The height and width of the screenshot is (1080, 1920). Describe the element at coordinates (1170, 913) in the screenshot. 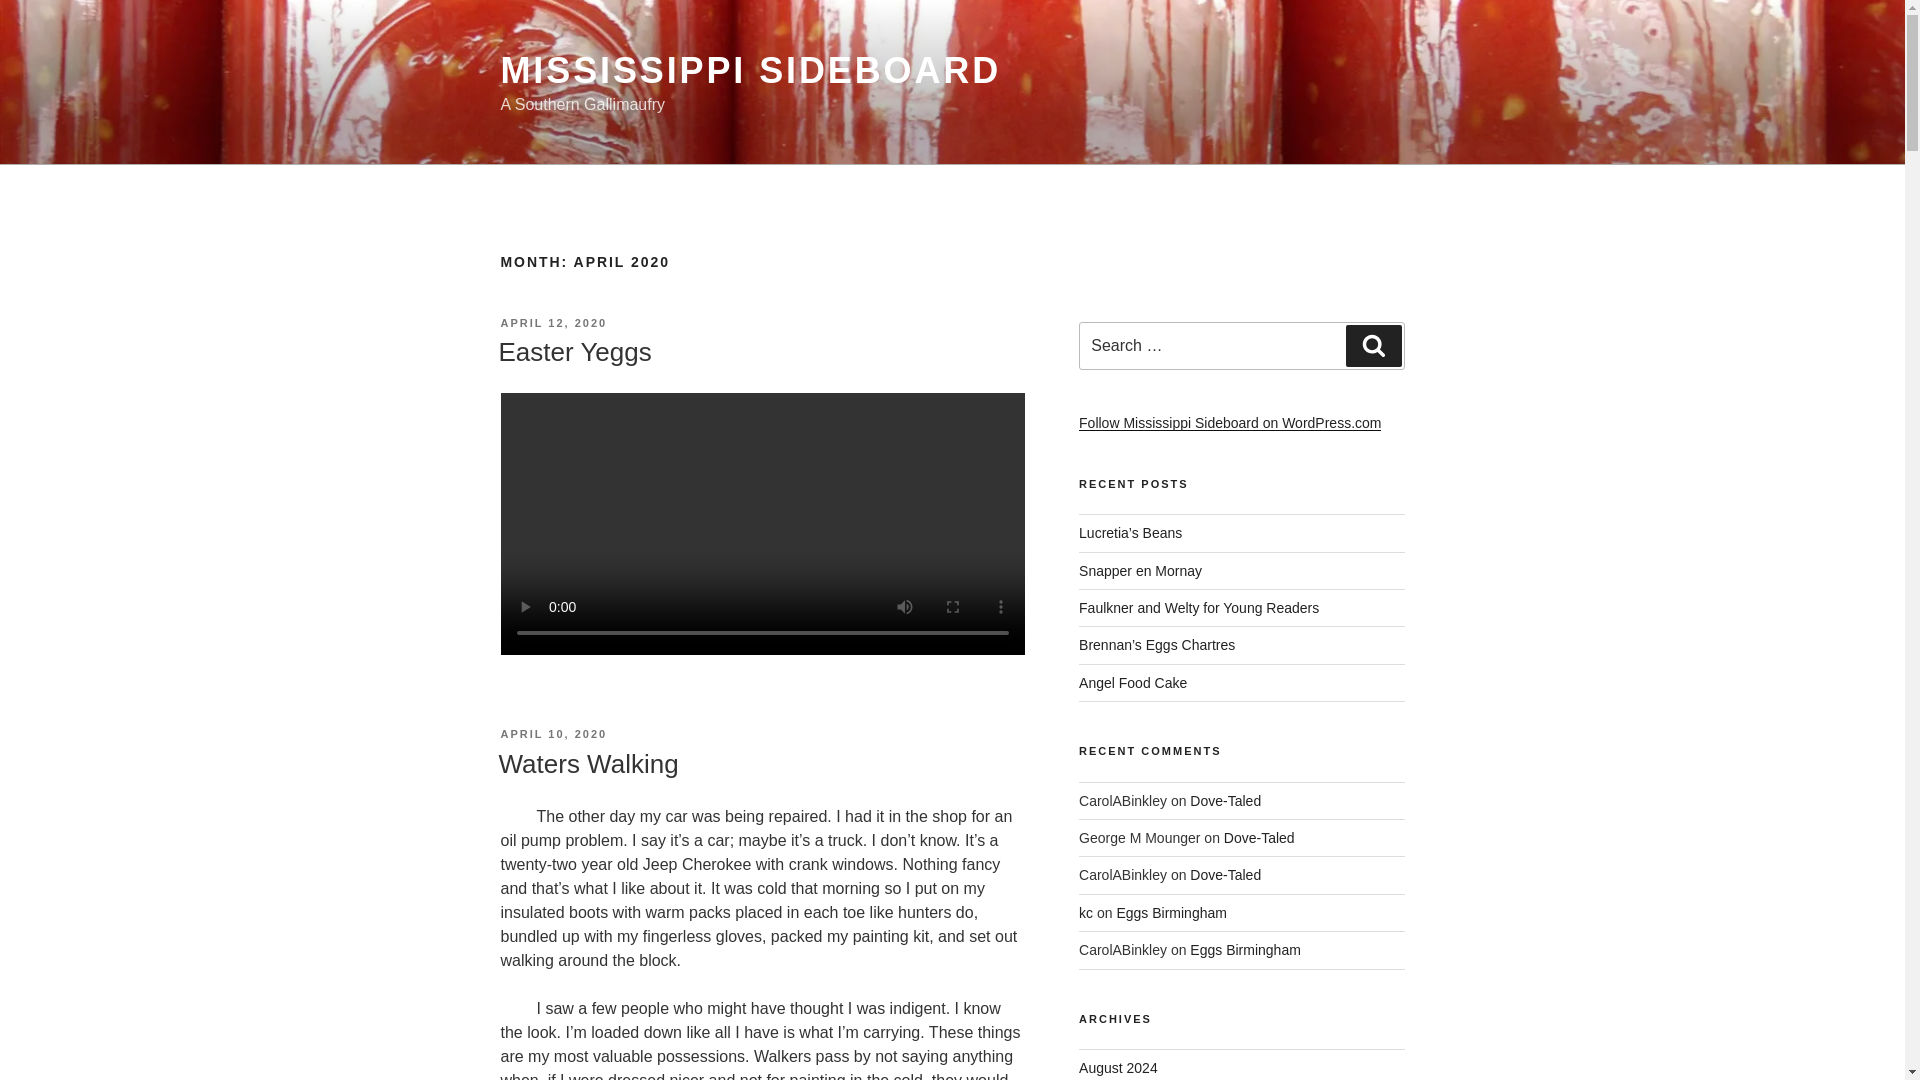

I see `Eggs Birmingham` at that location.